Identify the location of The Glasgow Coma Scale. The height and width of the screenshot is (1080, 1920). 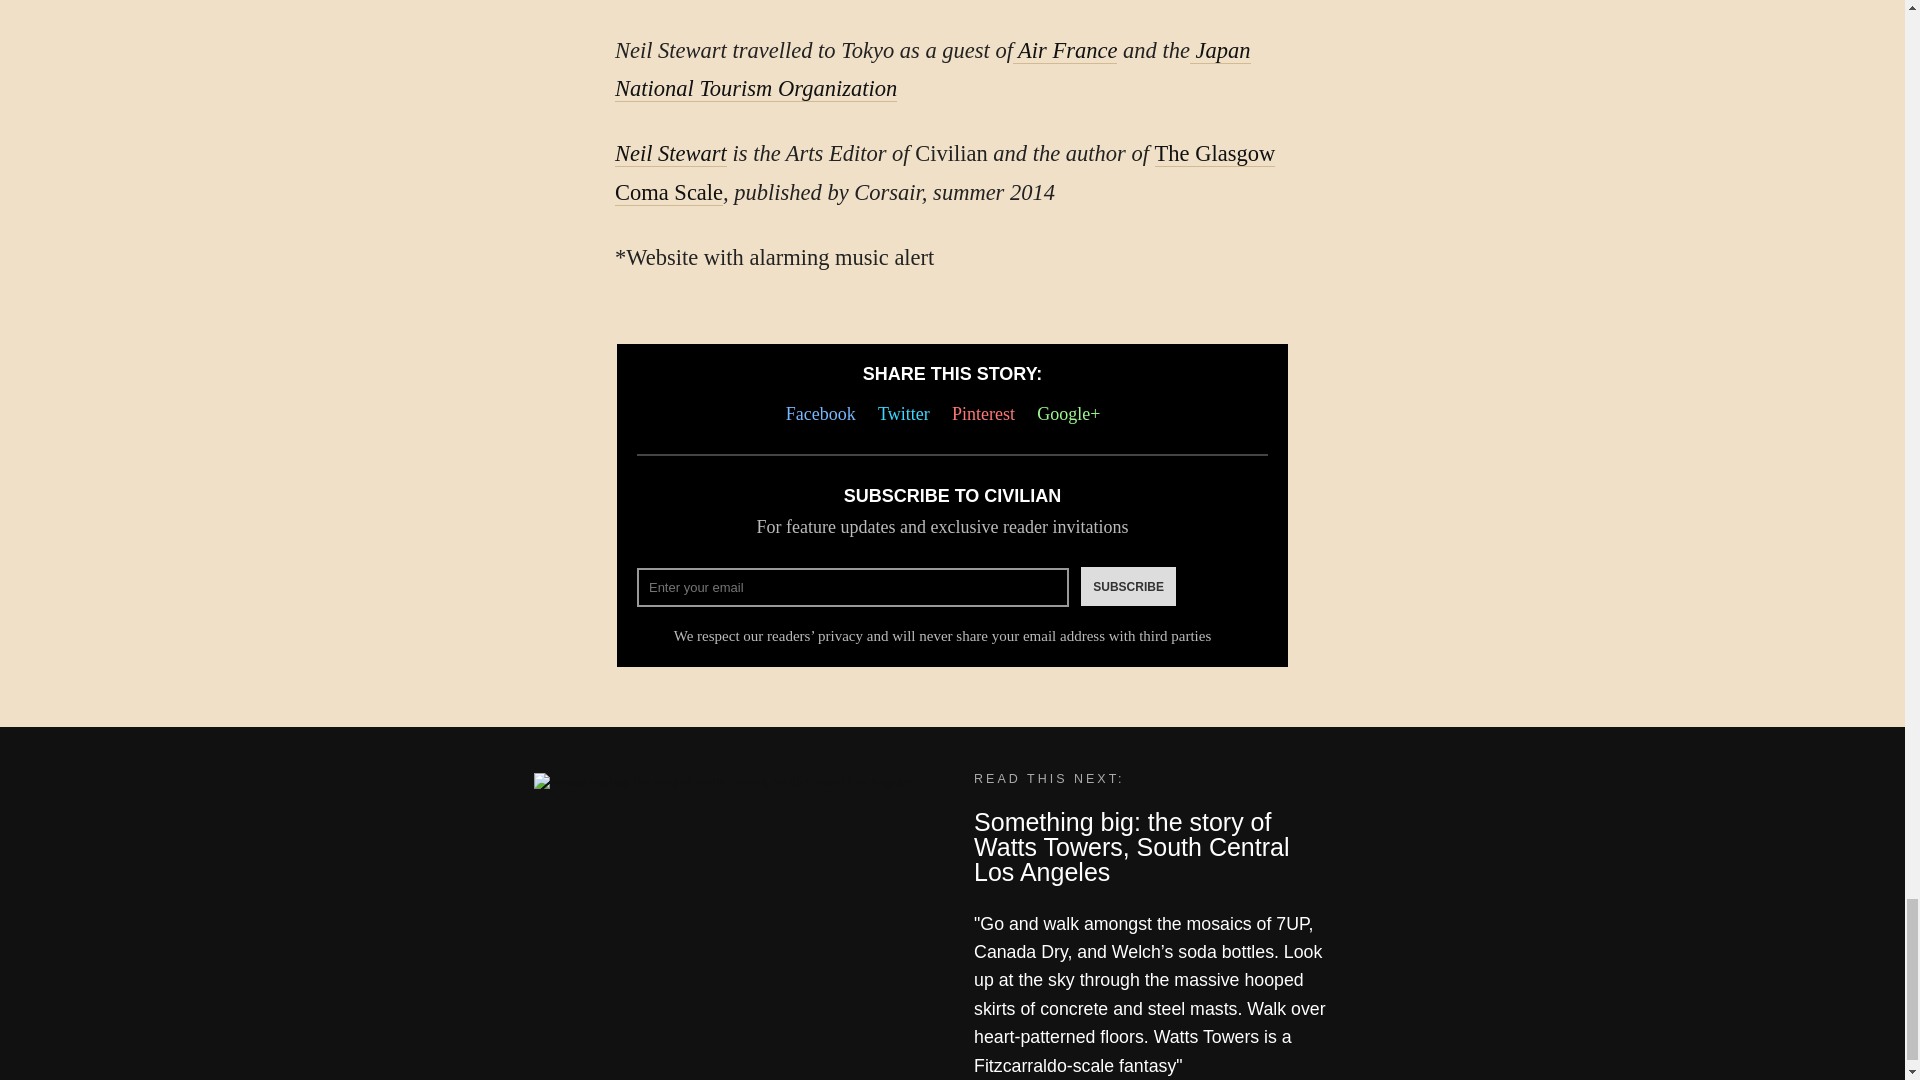
(944, 173).